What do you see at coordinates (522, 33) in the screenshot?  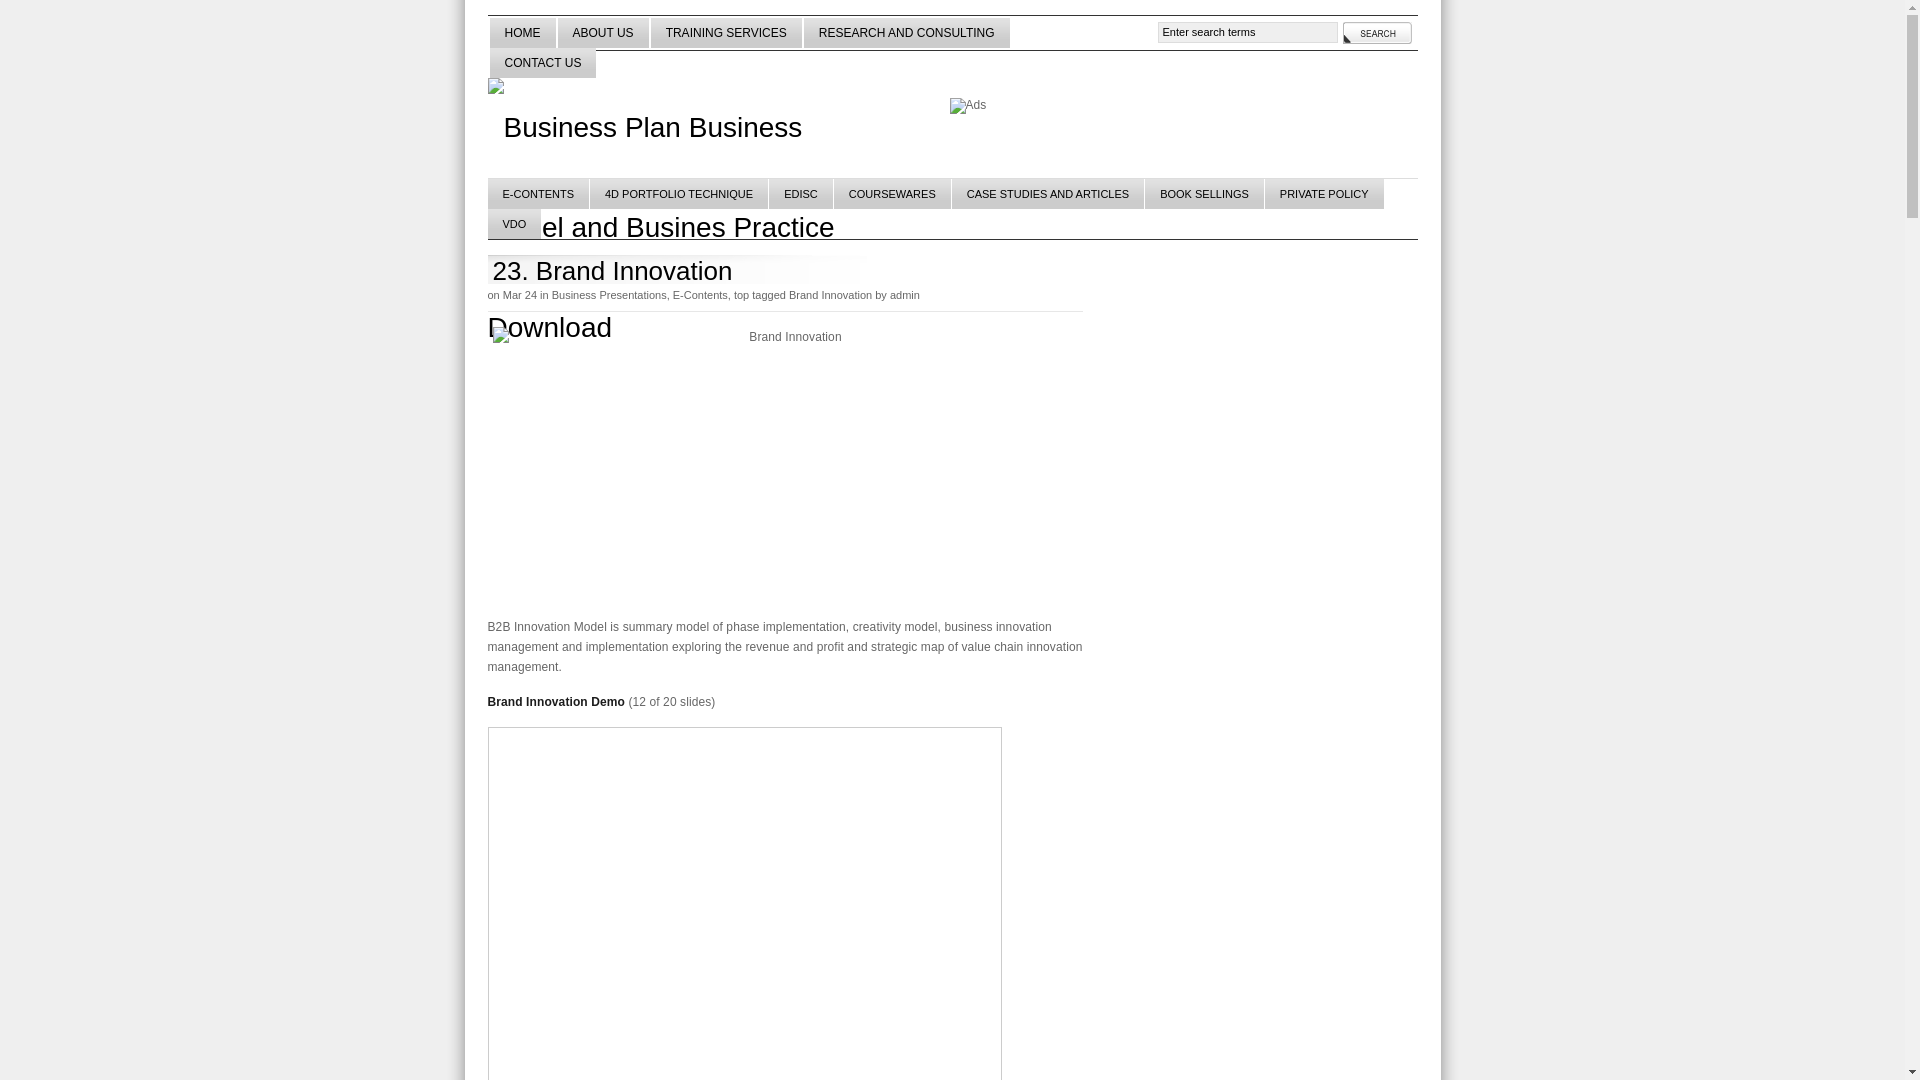 I see `HOME` at bounding box center [522, 33].